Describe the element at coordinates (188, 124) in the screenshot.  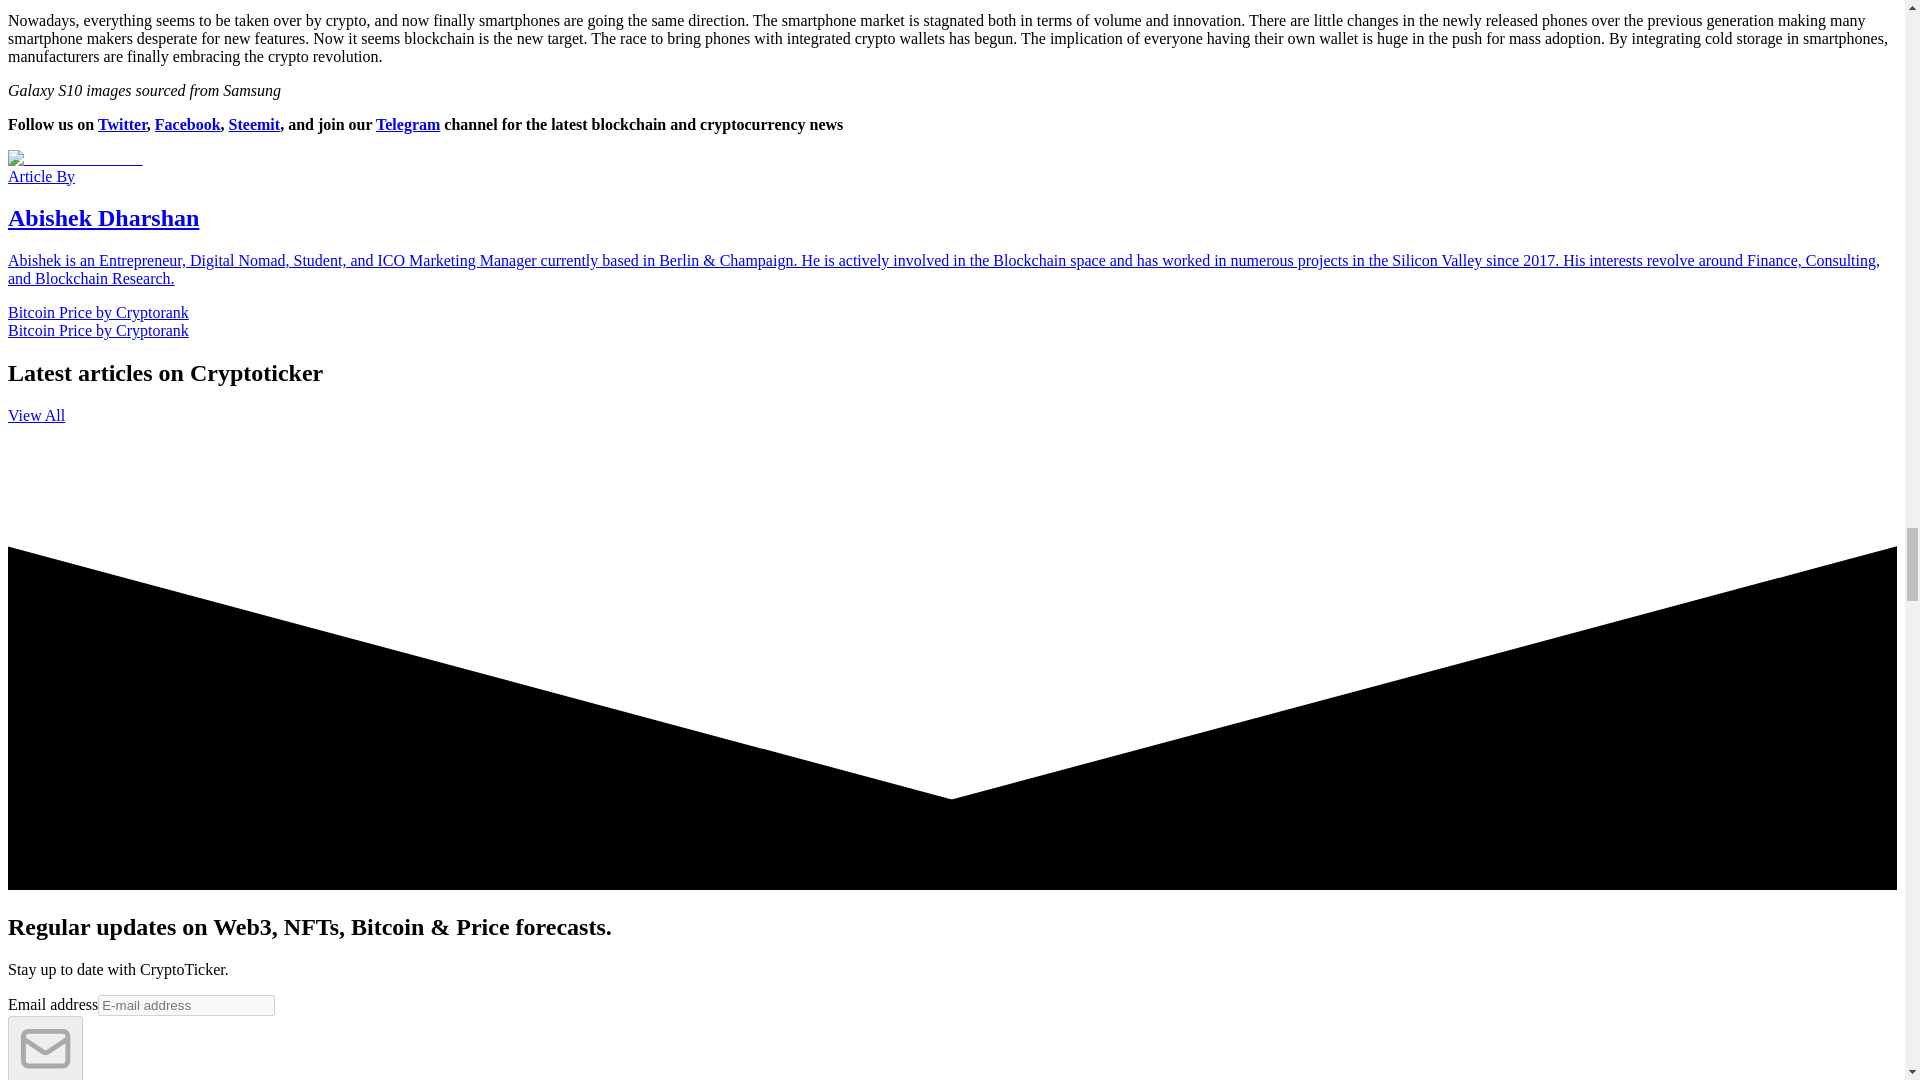
I see `Facebook` at that location.